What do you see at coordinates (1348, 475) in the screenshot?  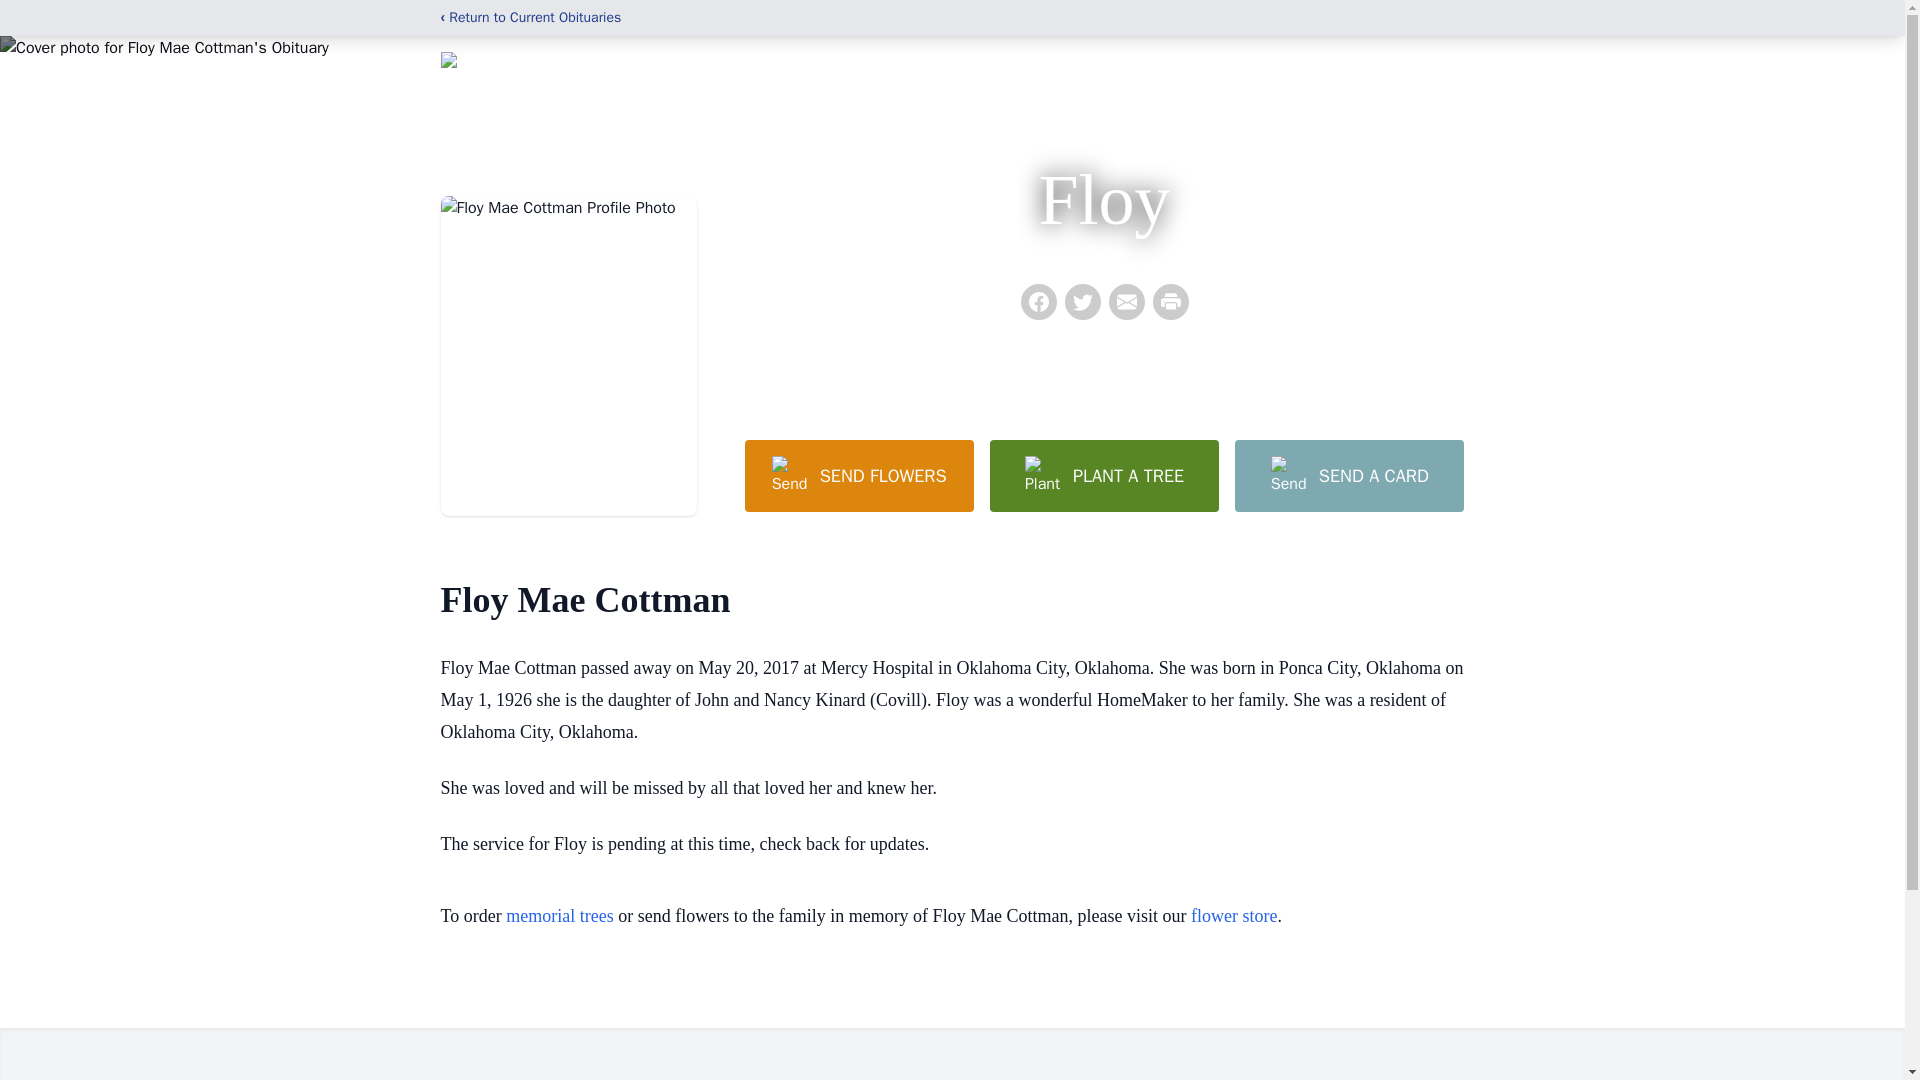 I see `SEND A CARD` at bounding box center [1348, 475].